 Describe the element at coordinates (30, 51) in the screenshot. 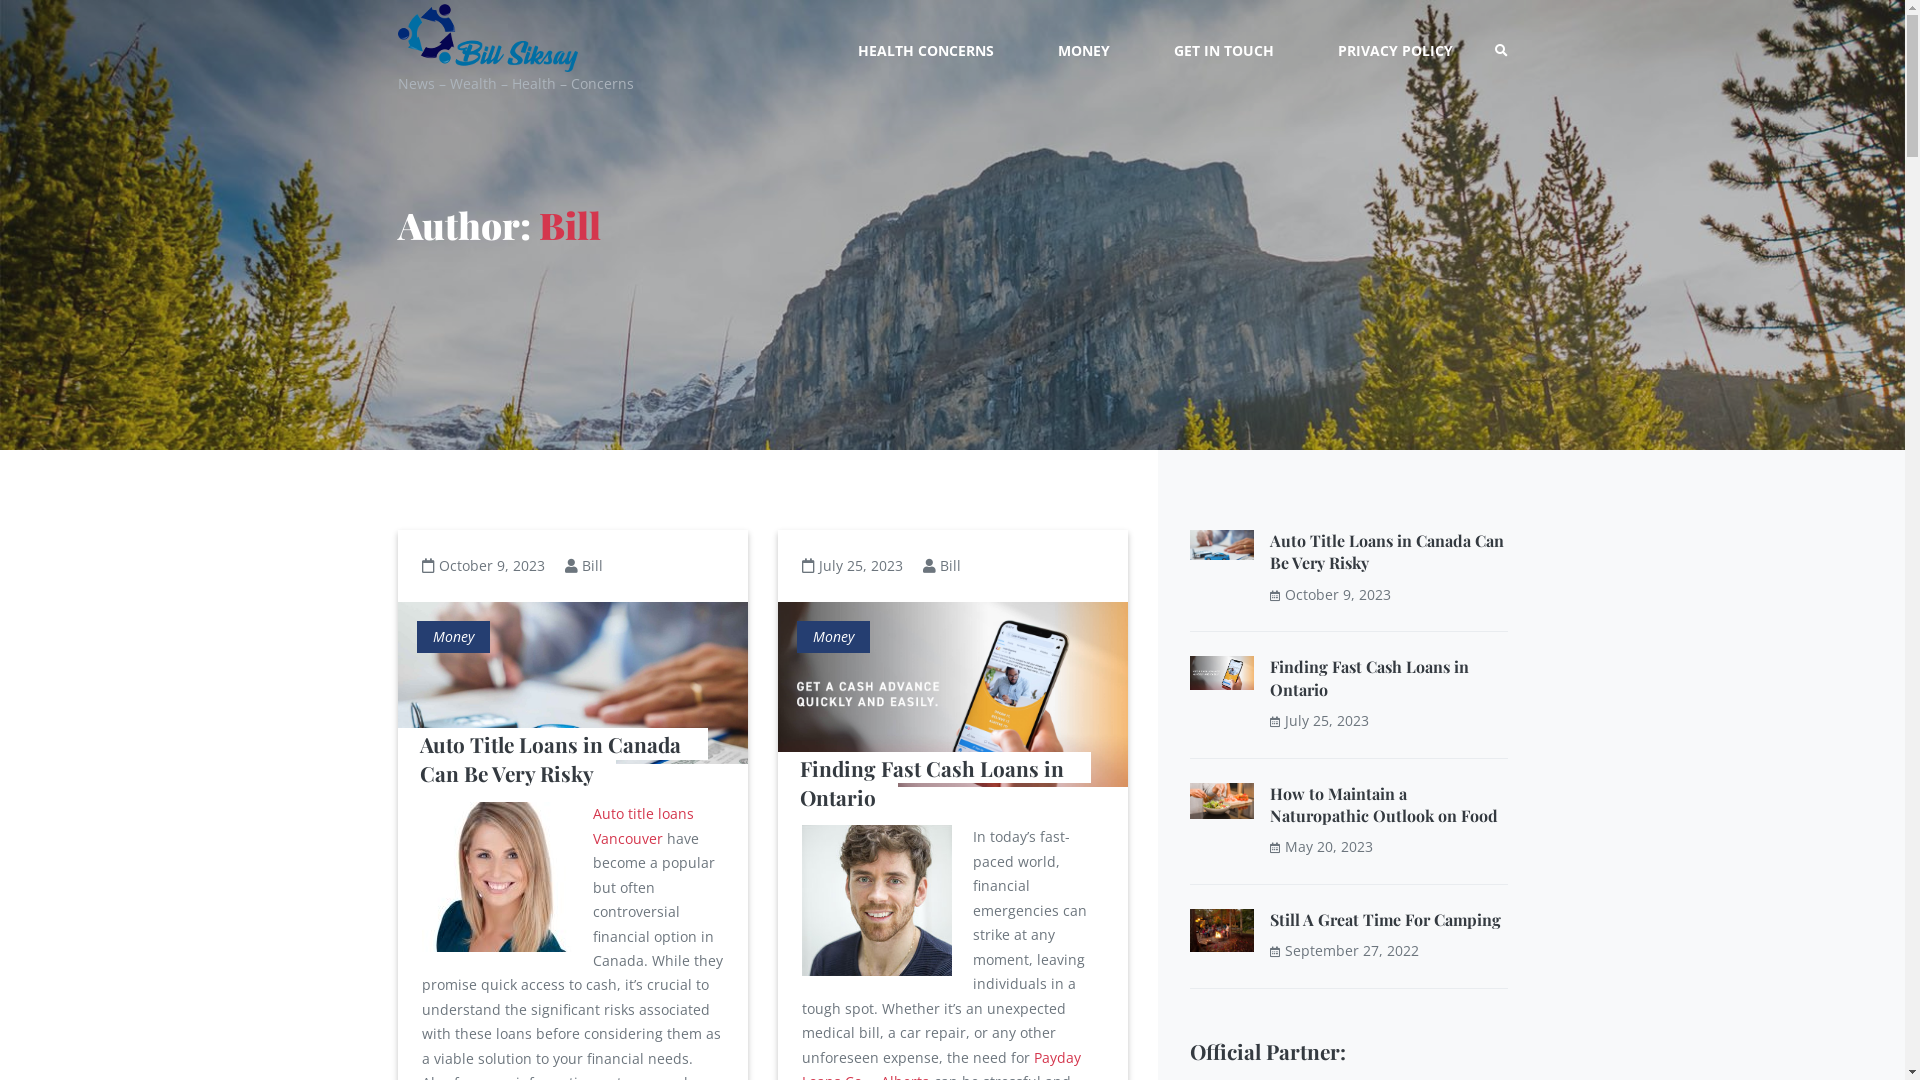

I see `Search` at that location.